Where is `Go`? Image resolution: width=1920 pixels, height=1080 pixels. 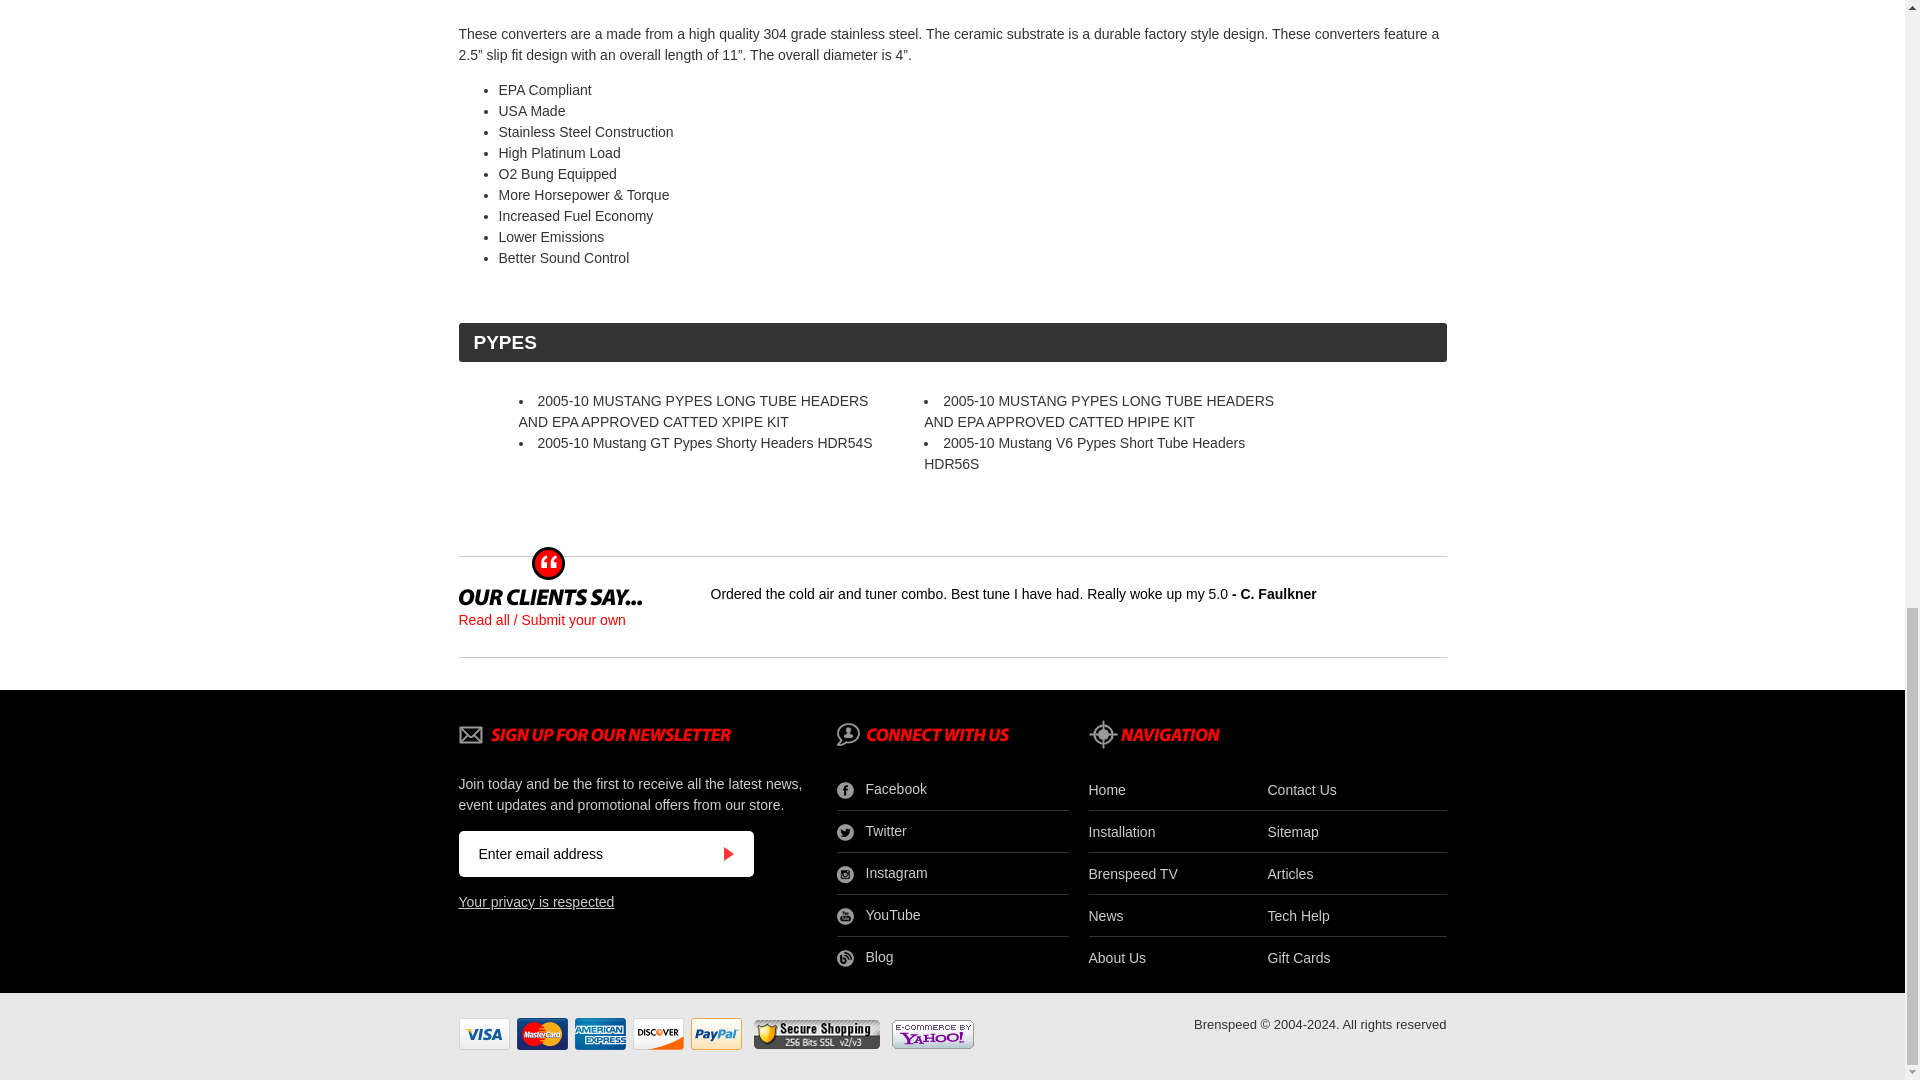 Go is located at coordinates (728, 853).